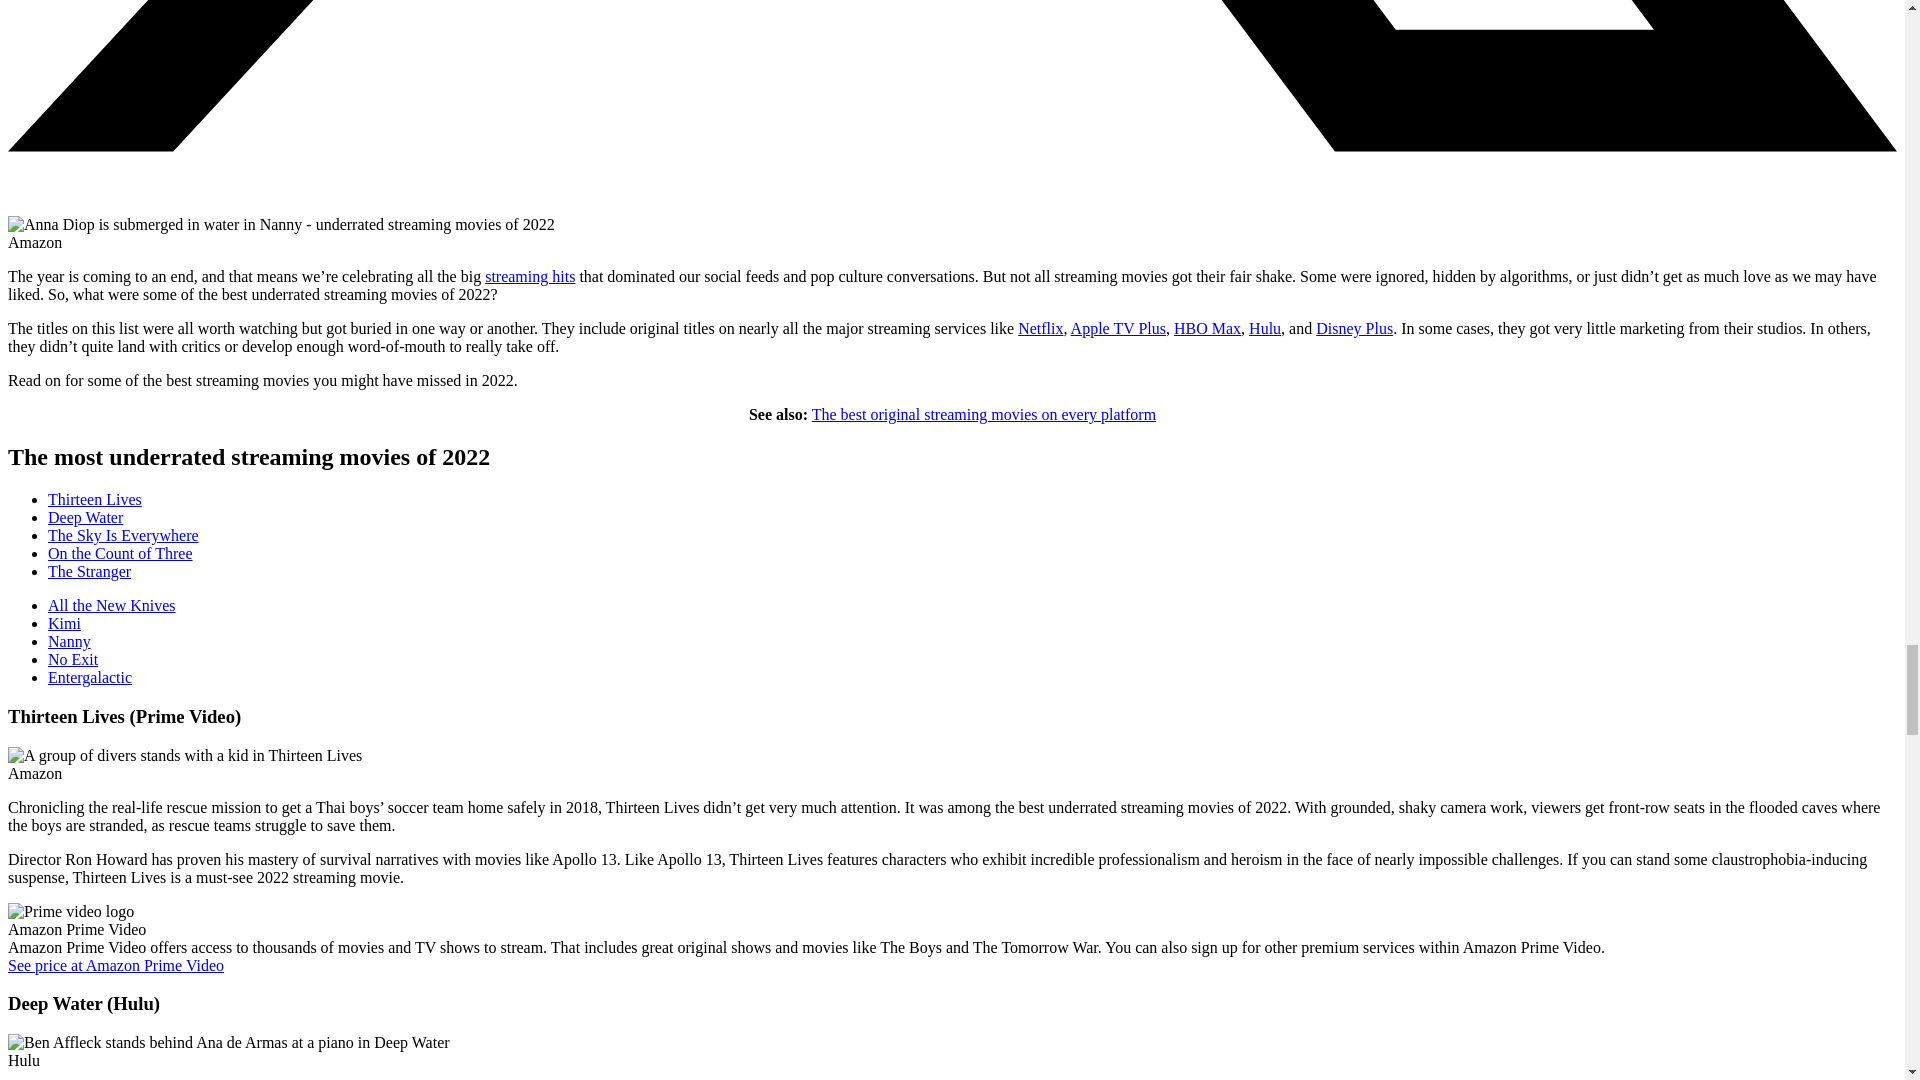  What do you see at coordinates (90, 676) in the screenshot?
I see `Entergalactic` at bounding box center [90, 676].